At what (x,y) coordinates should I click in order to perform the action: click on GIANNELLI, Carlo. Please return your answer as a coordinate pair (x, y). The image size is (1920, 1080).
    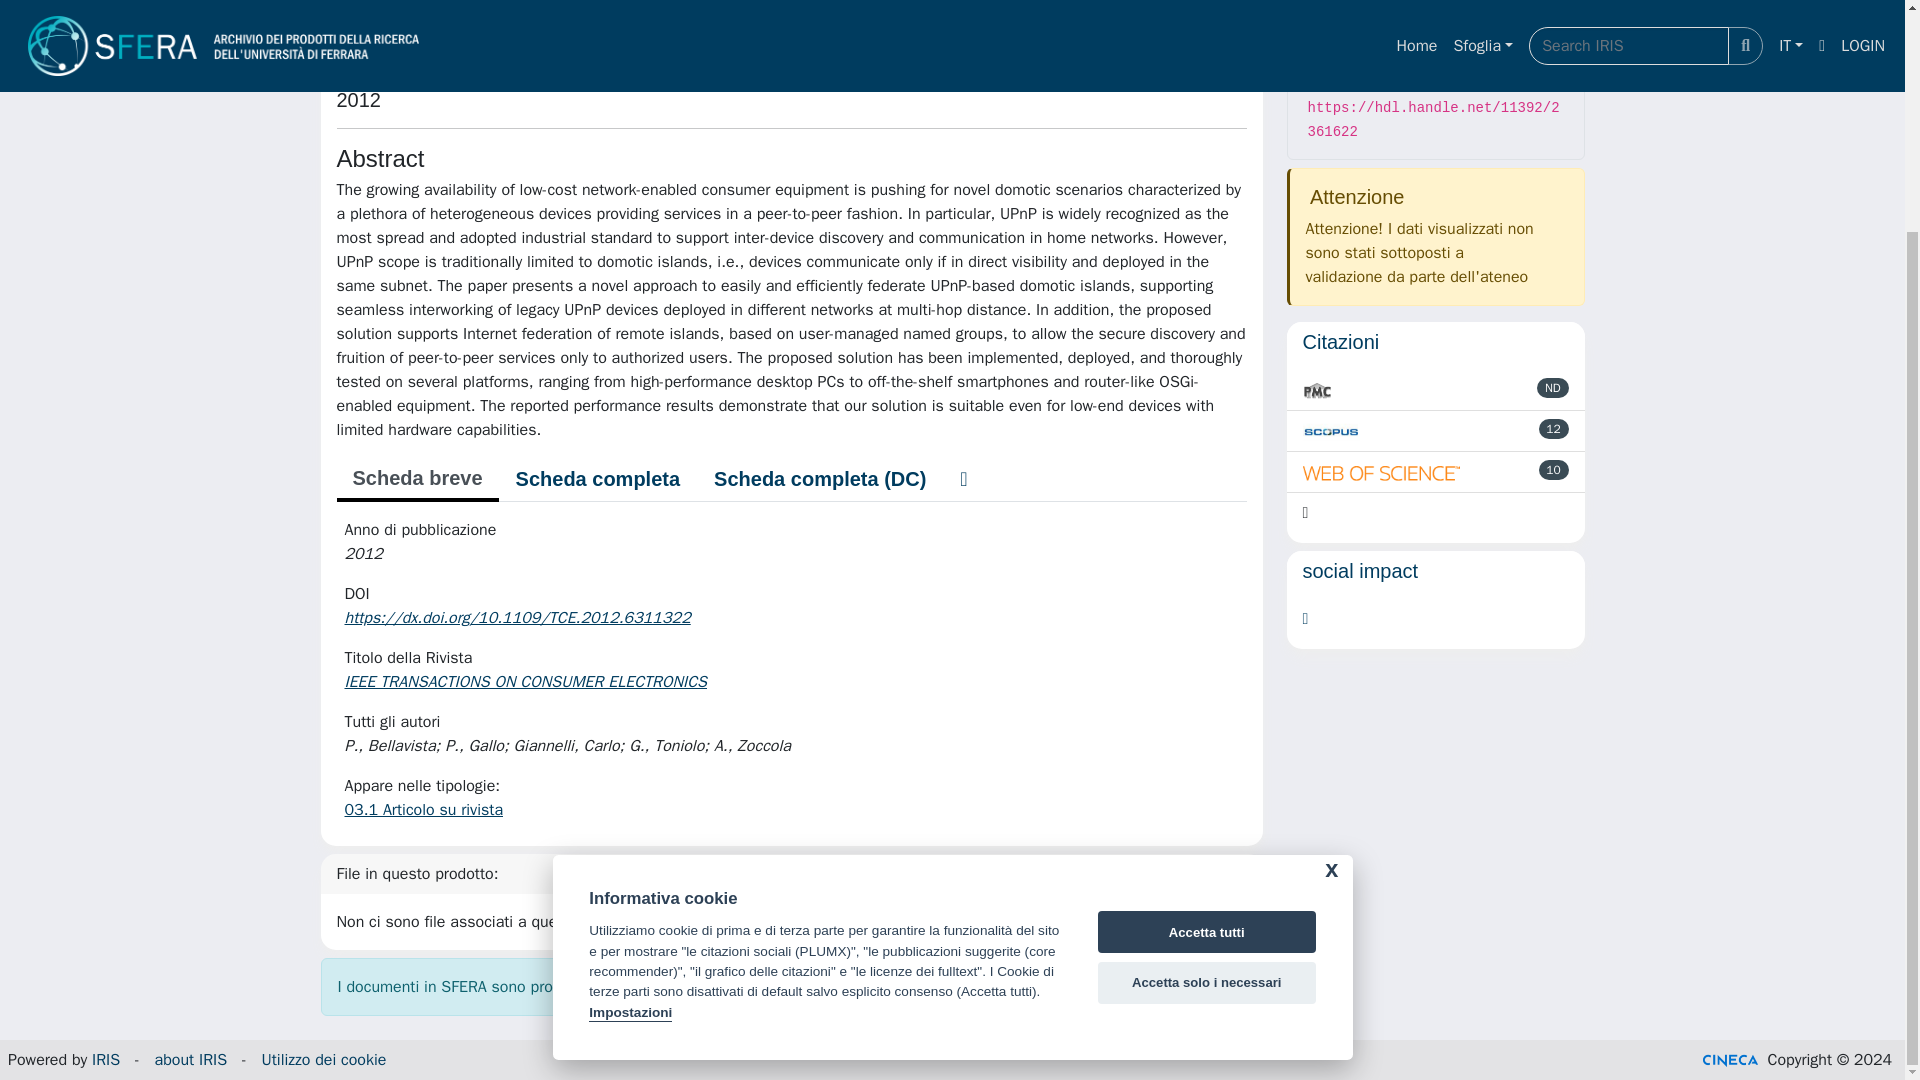
    Looking at the image, I should click on (421, 58).